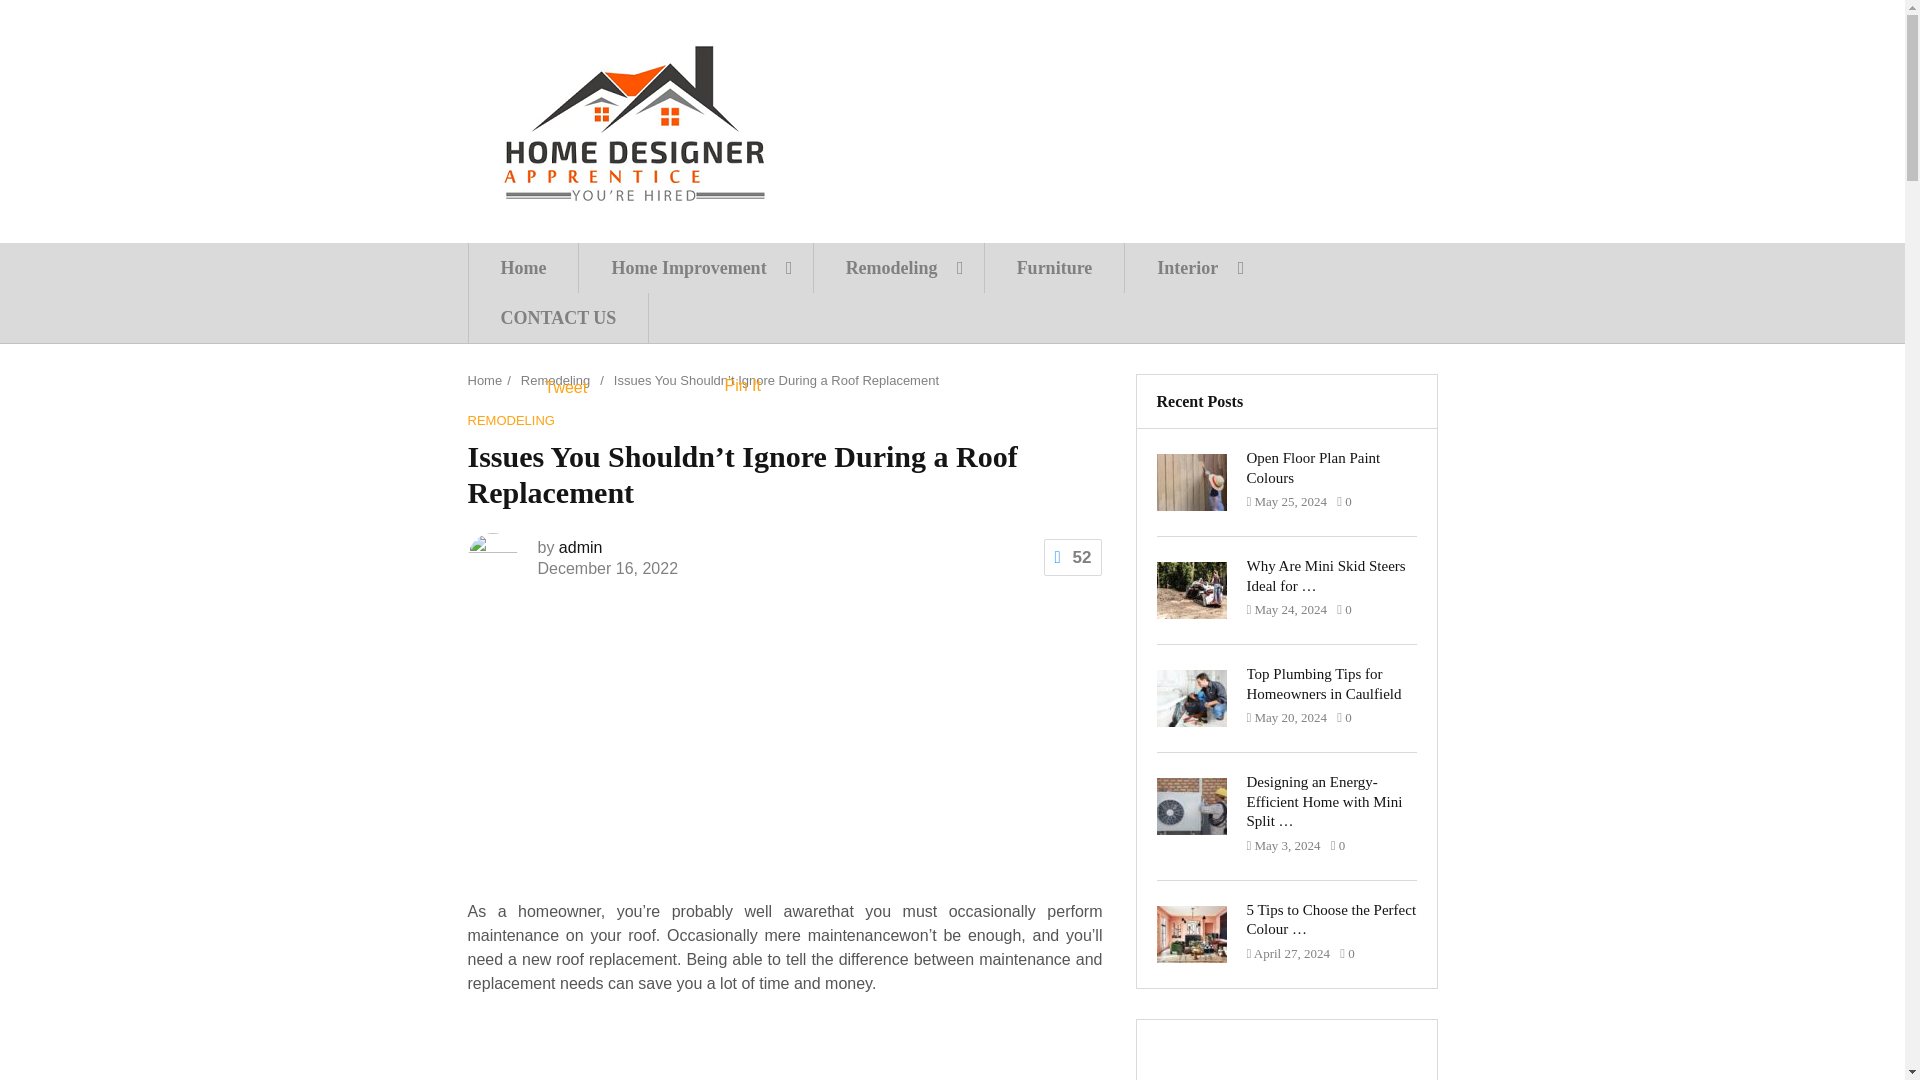 The width and height of the screenshot is (1920, 1080). I want to click on Interior, so click(1193, 268).